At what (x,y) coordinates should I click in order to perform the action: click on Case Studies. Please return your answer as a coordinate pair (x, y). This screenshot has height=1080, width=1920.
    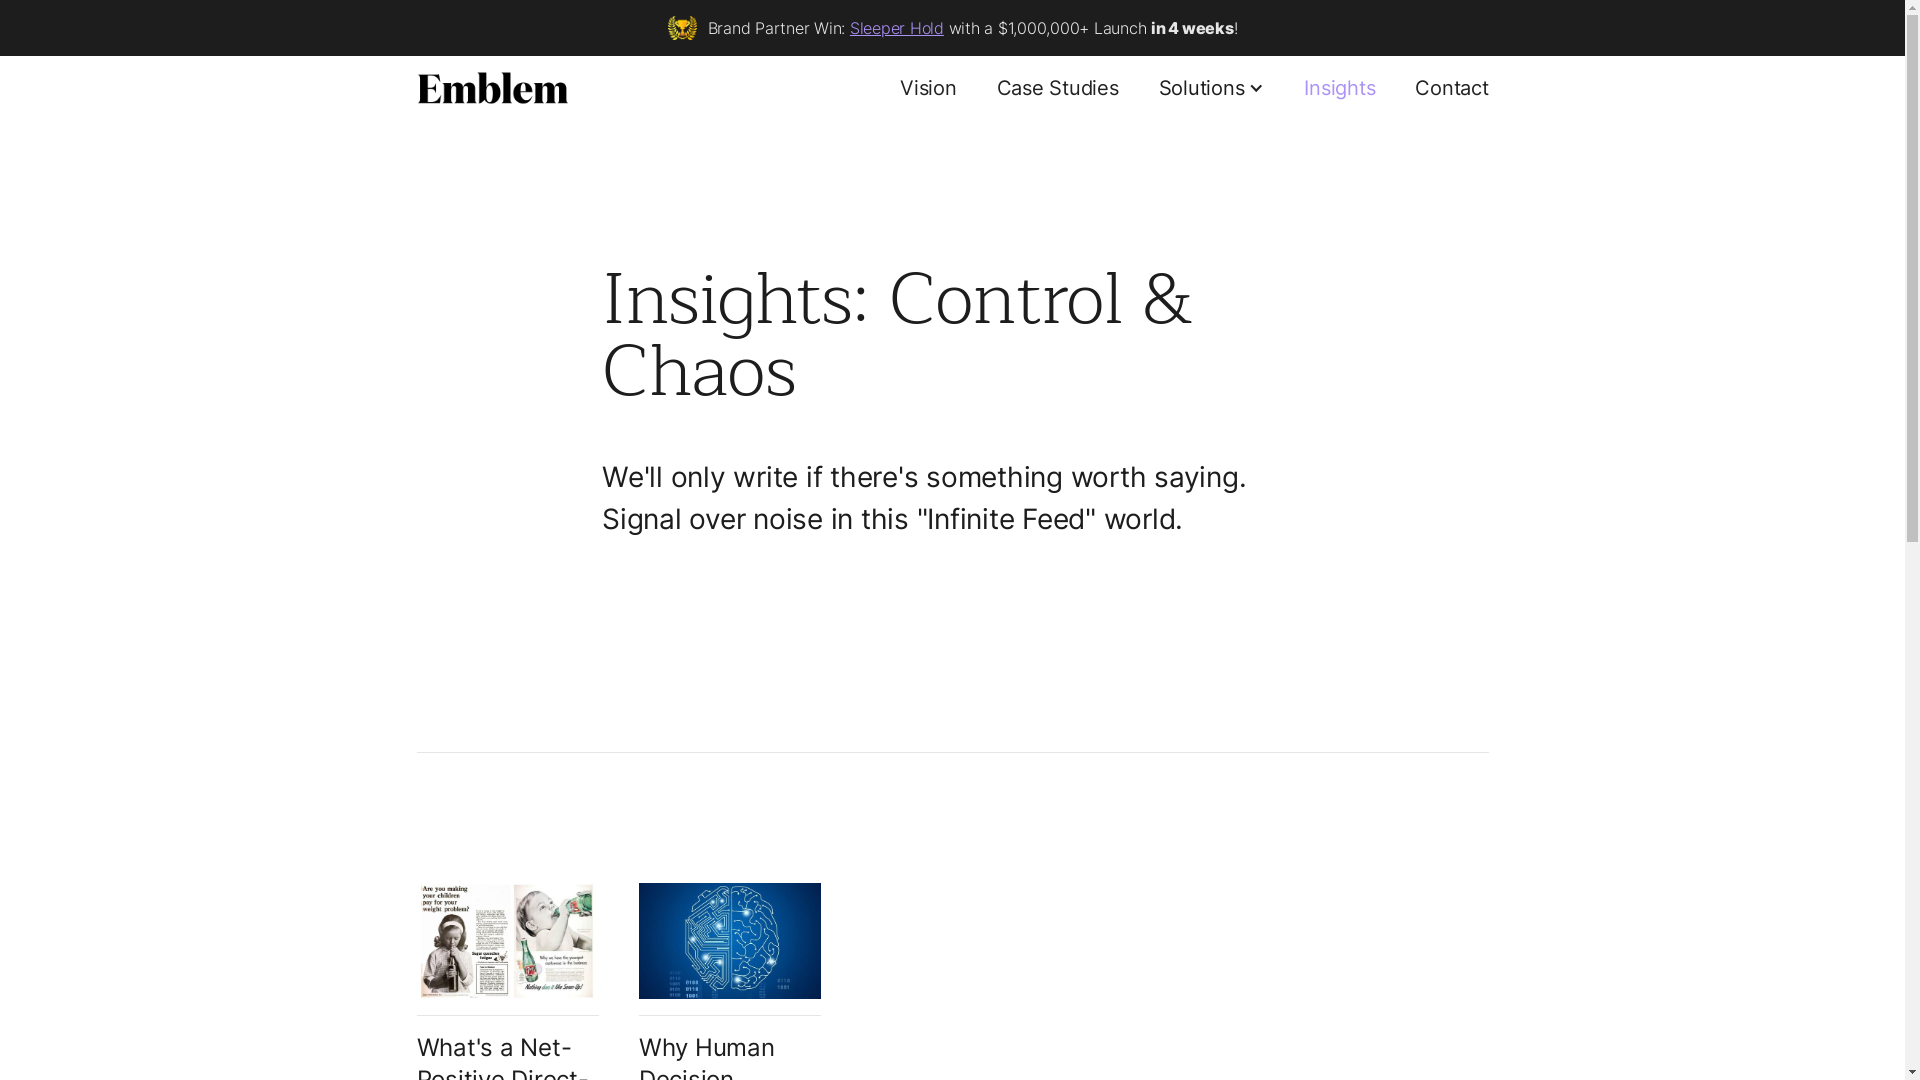
    Looking at the image, I should click on (1057, 88).